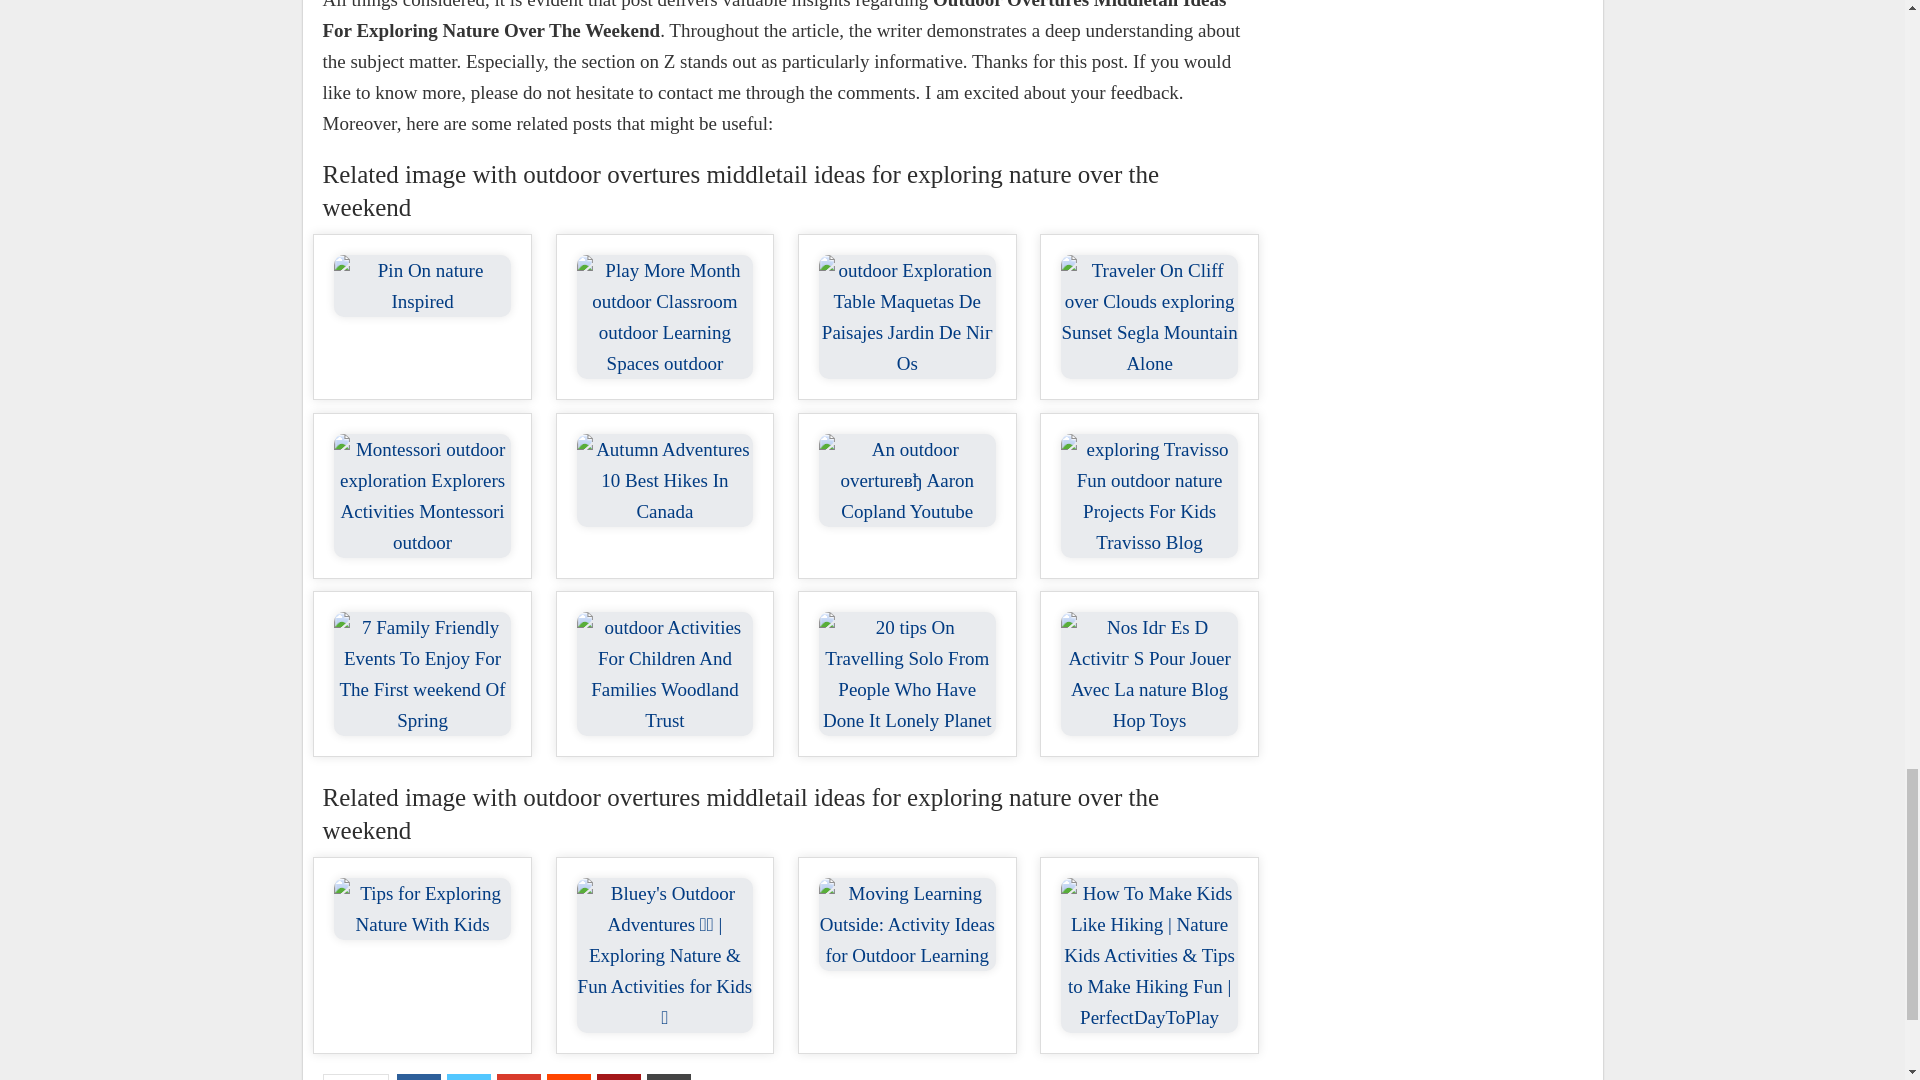 Image resolution: width=1920 pixels, height=1080 pixels. I want to click on Pin On nature Inspired, so click(422, 286).